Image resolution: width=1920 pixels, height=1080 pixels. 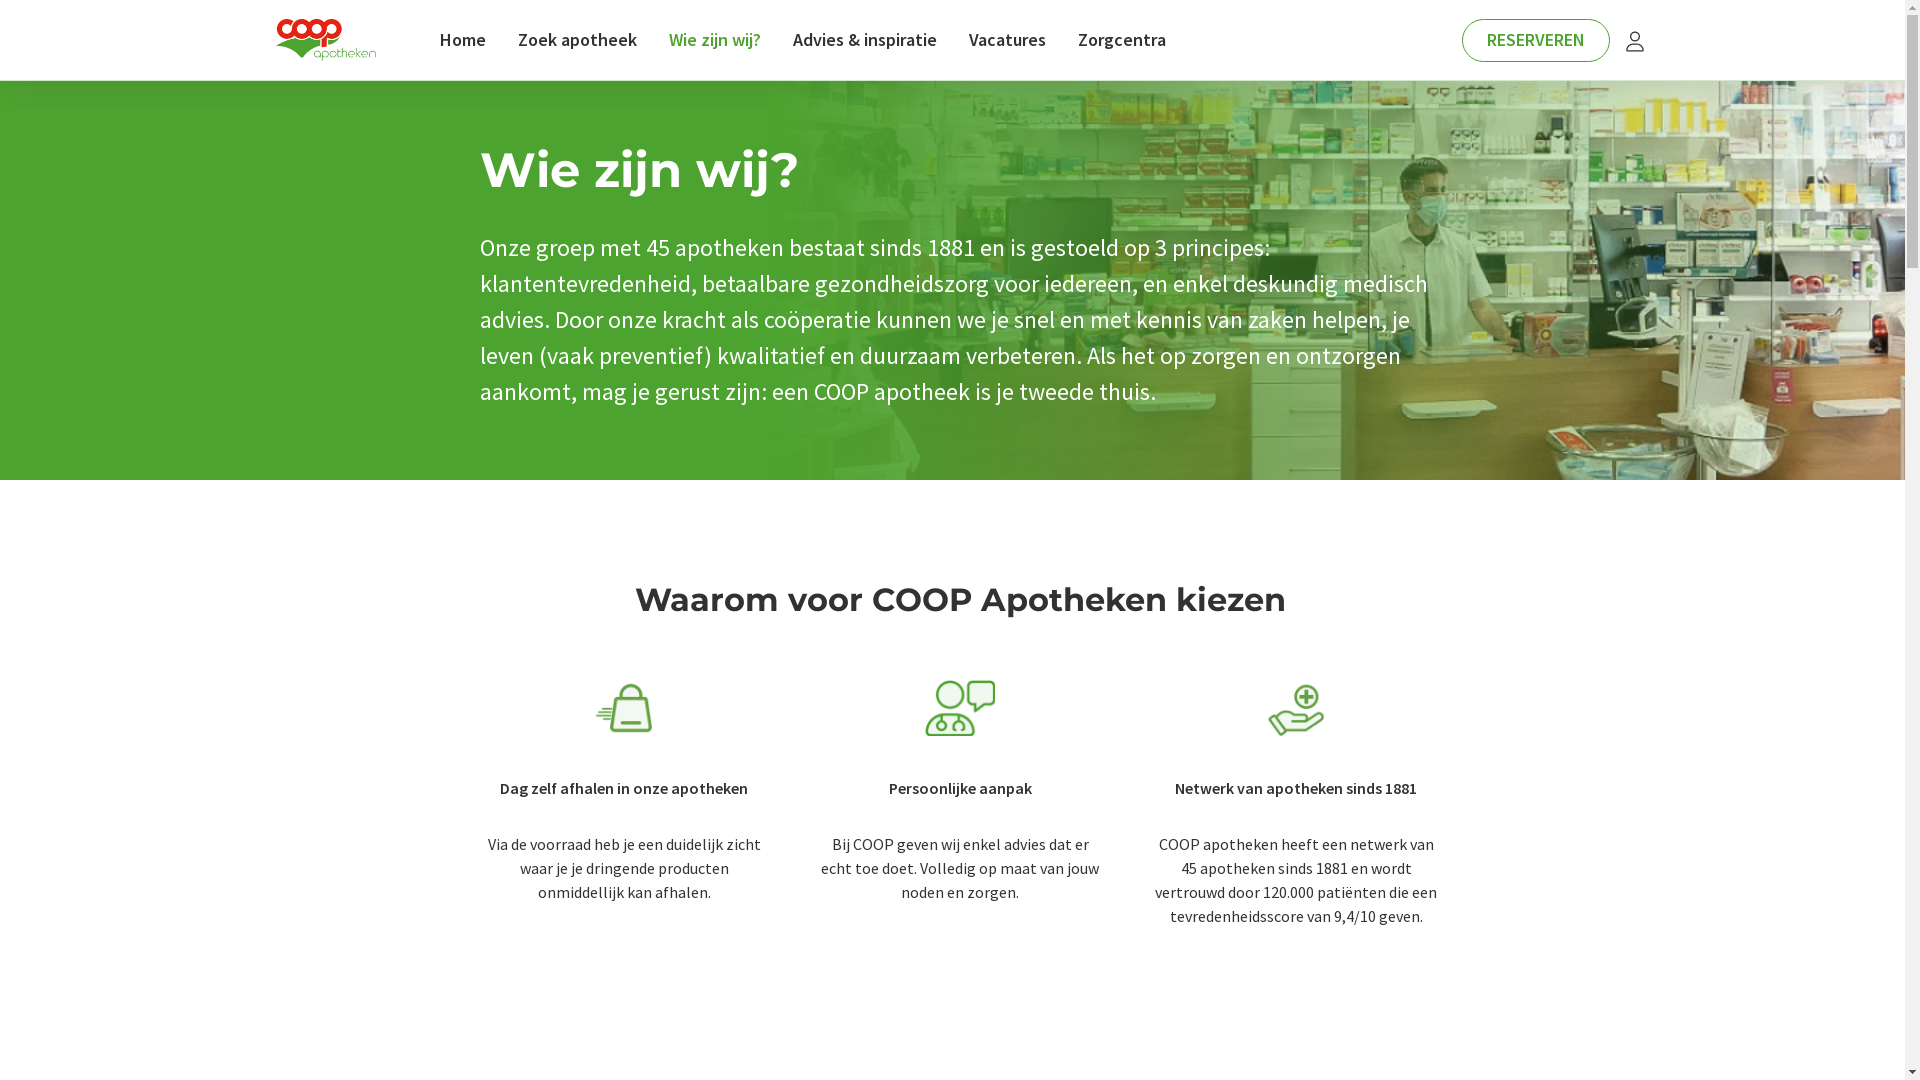 What do you see at coordinates (578, 40) in the screenshot?
I see `Zoek apotheek` at bounding box center [578, 40].